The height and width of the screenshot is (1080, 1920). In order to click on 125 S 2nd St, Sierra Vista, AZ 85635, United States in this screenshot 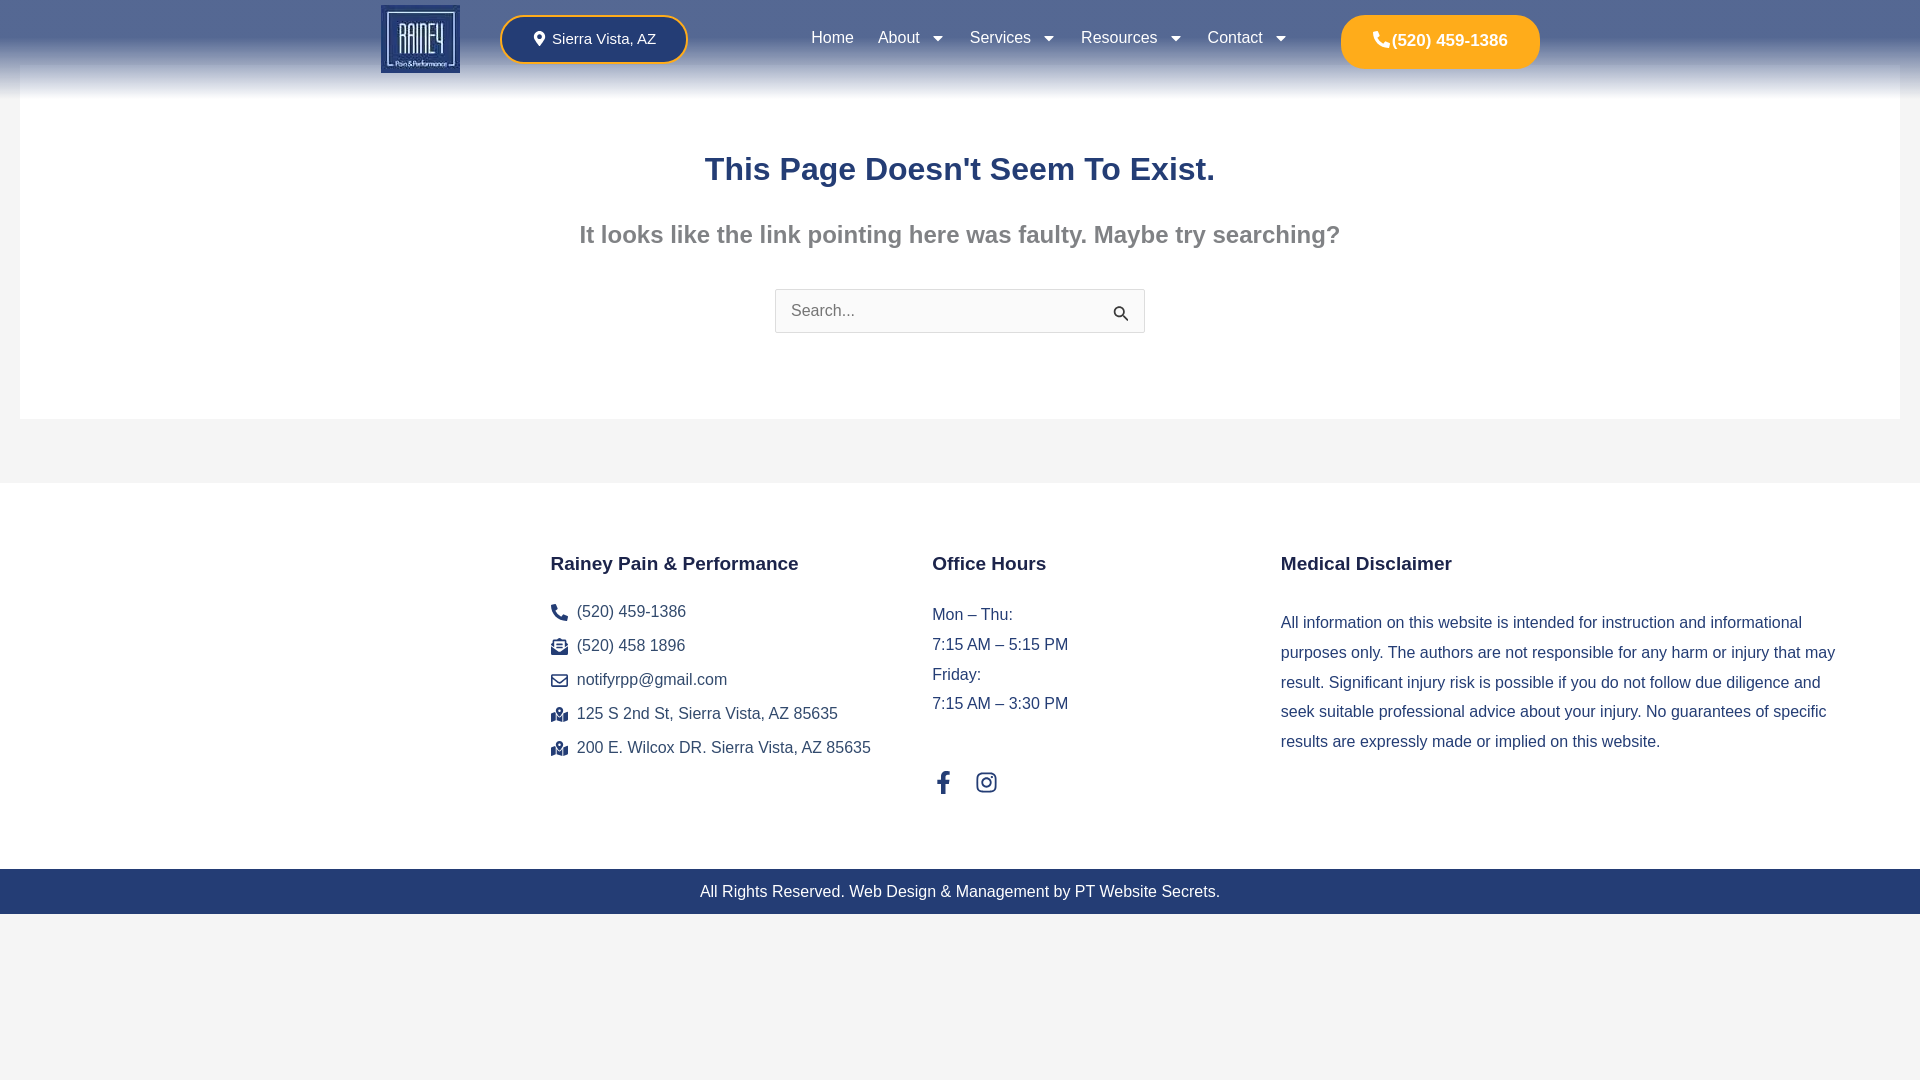, I will do `click(304, 675)`.